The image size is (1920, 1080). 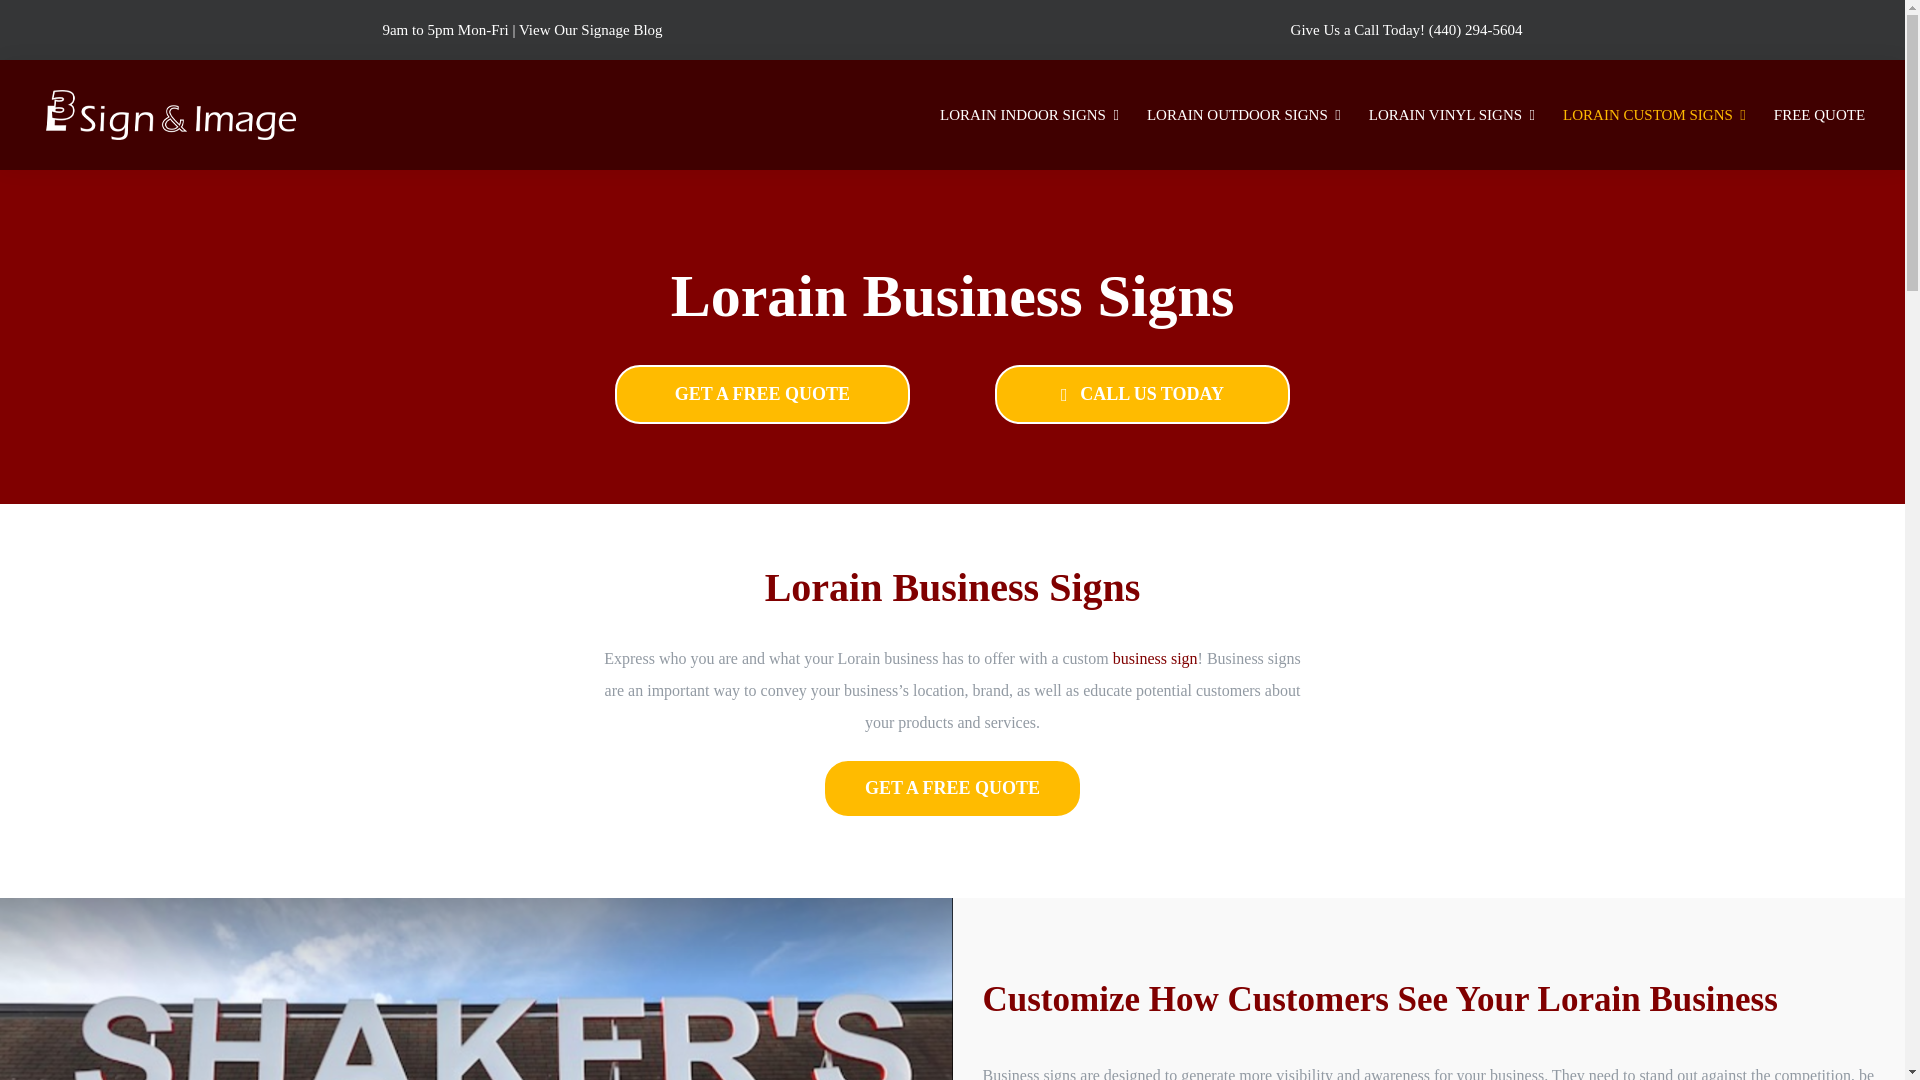 What do you see at coordinates (1028, 114) in the screenshot?
I see `LORAIN INDOOR SIGNS` at bounding box center [1028, 114].